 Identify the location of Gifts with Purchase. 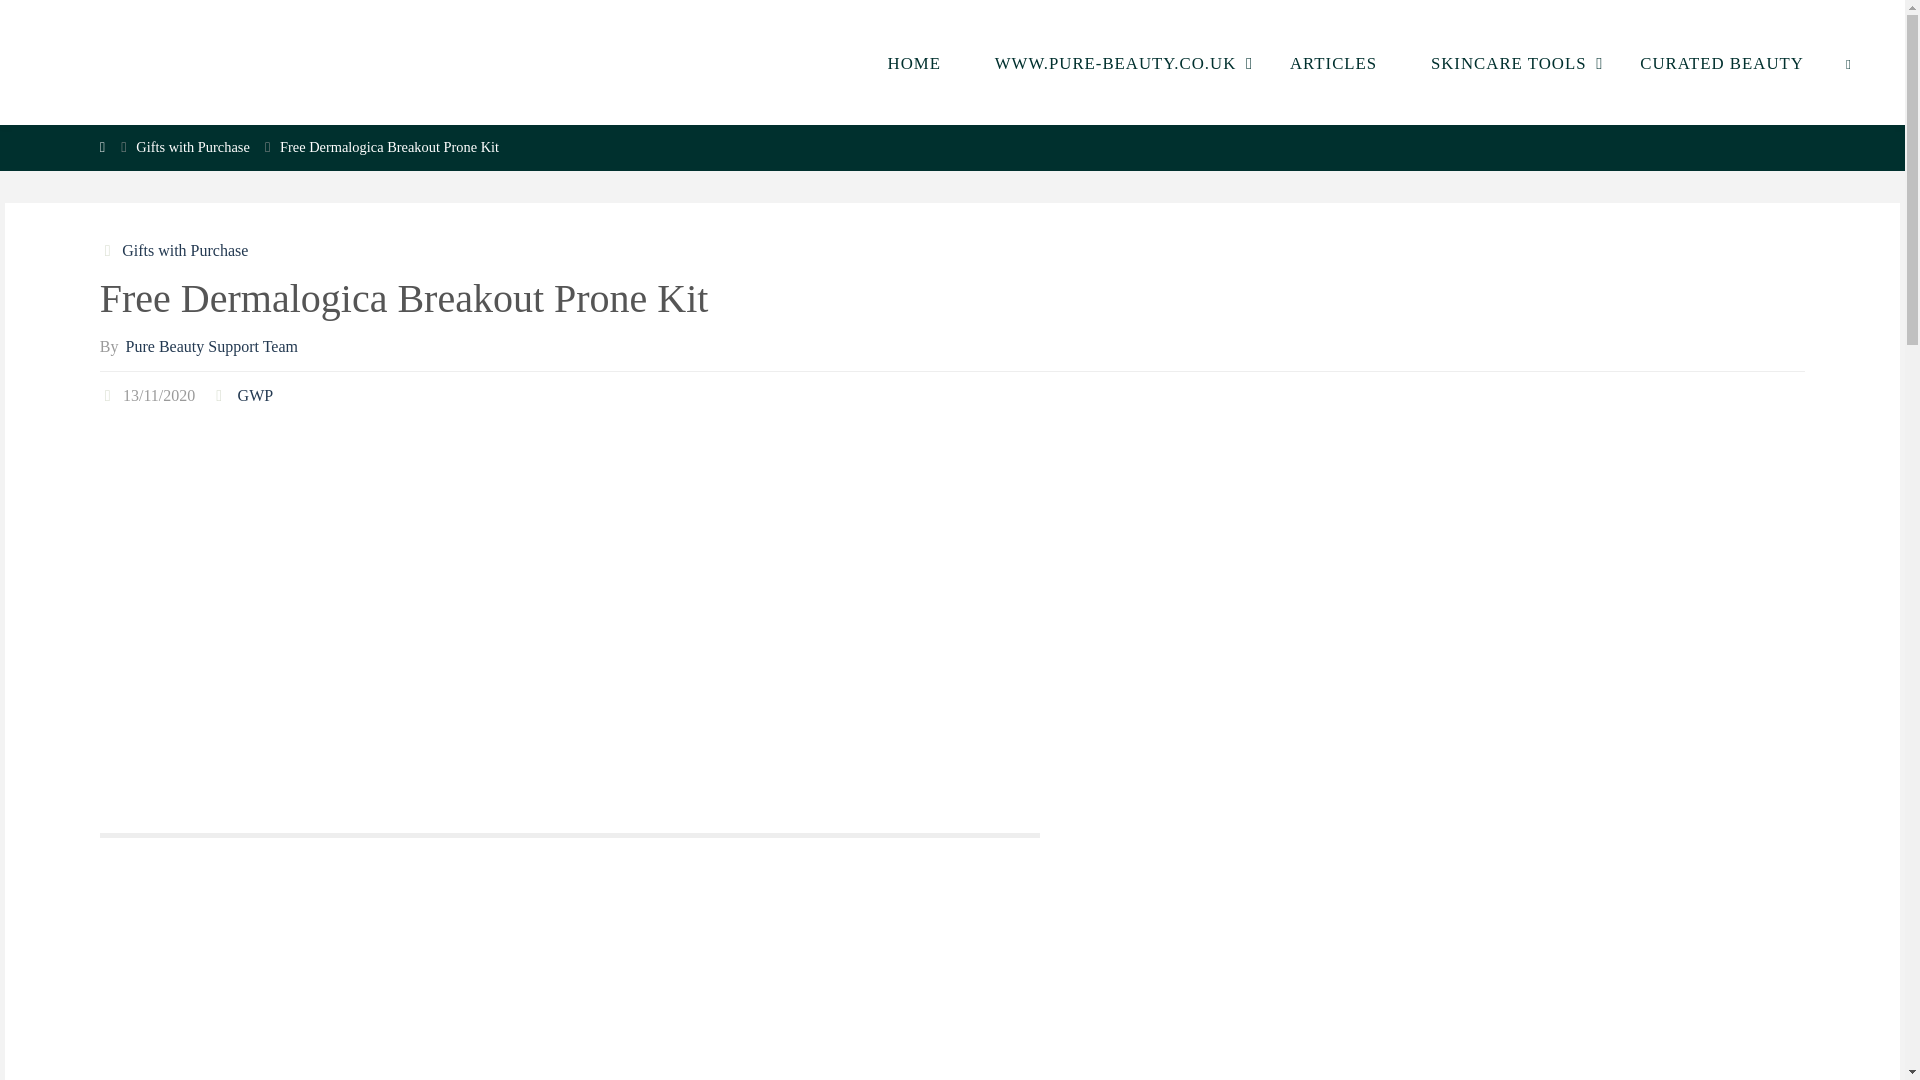
(192, 147).